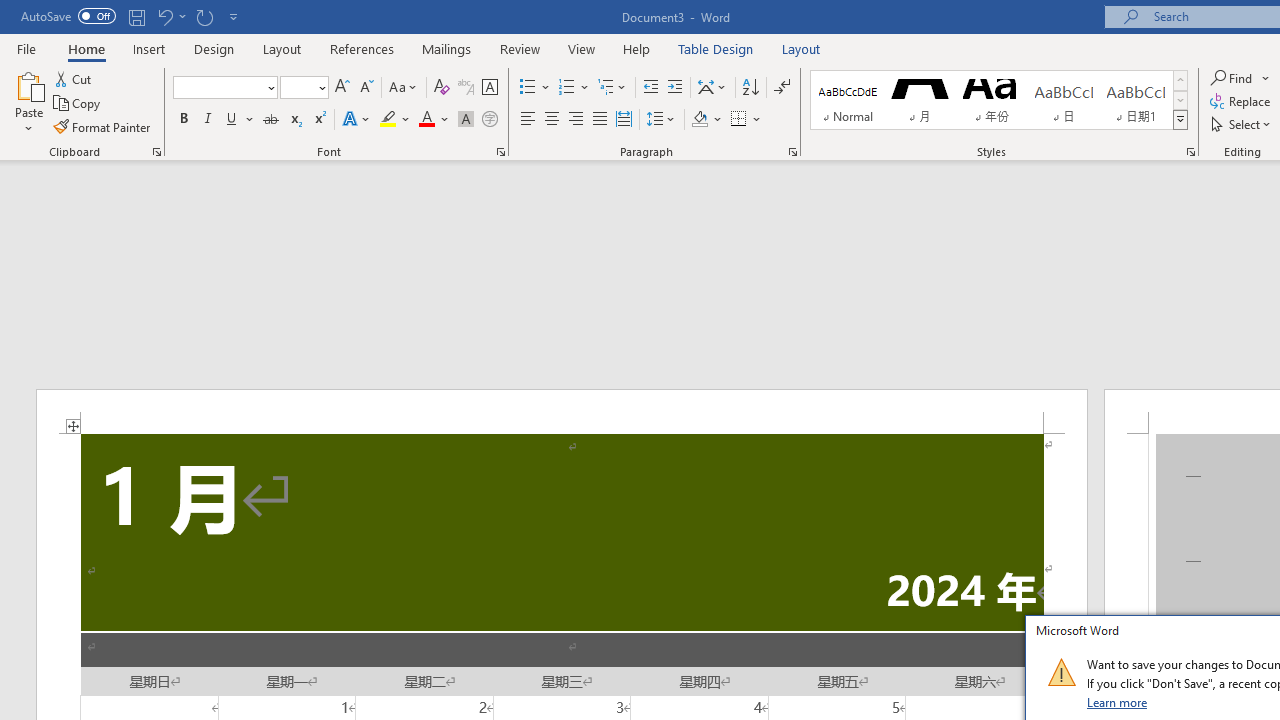  I want to click on Styles..., so click(1190, 152).